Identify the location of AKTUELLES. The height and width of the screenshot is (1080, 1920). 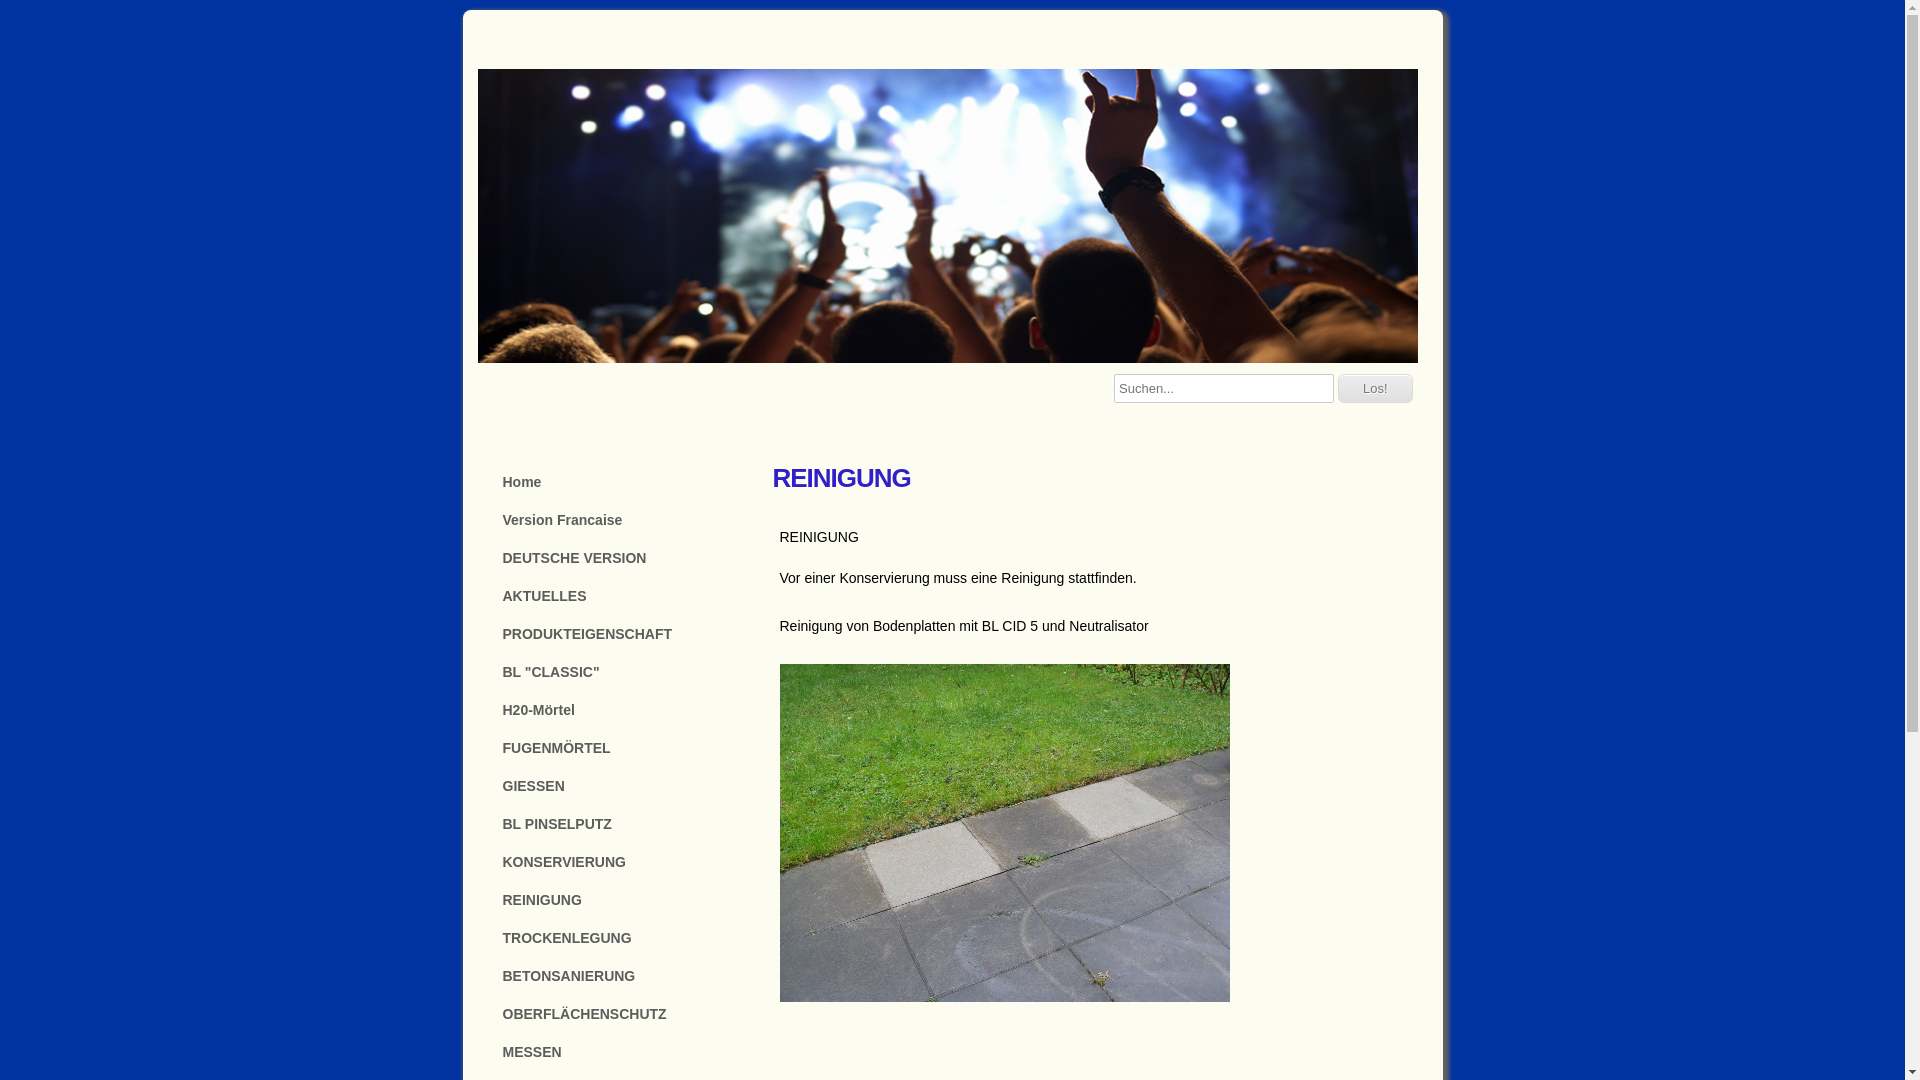
(622, 596).